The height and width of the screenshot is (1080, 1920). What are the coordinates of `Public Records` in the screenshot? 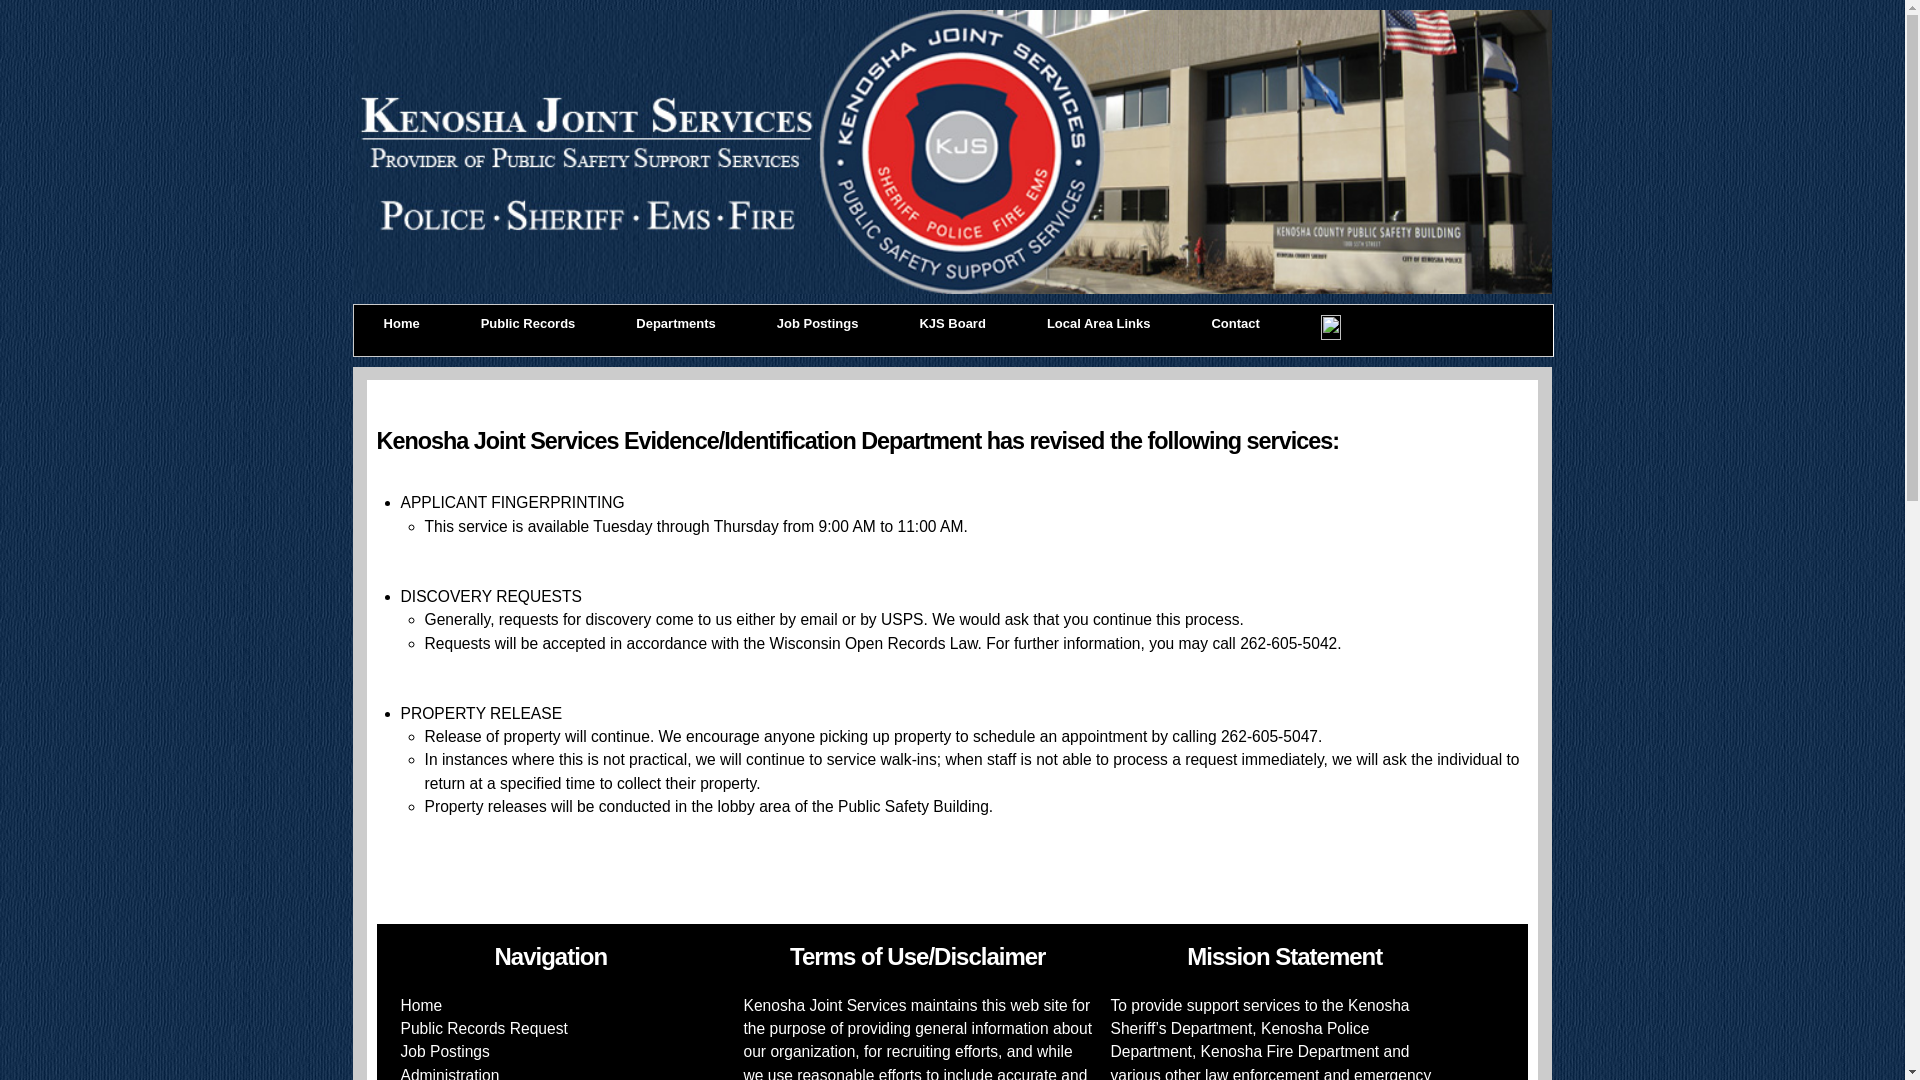 It's located at (528, 324).